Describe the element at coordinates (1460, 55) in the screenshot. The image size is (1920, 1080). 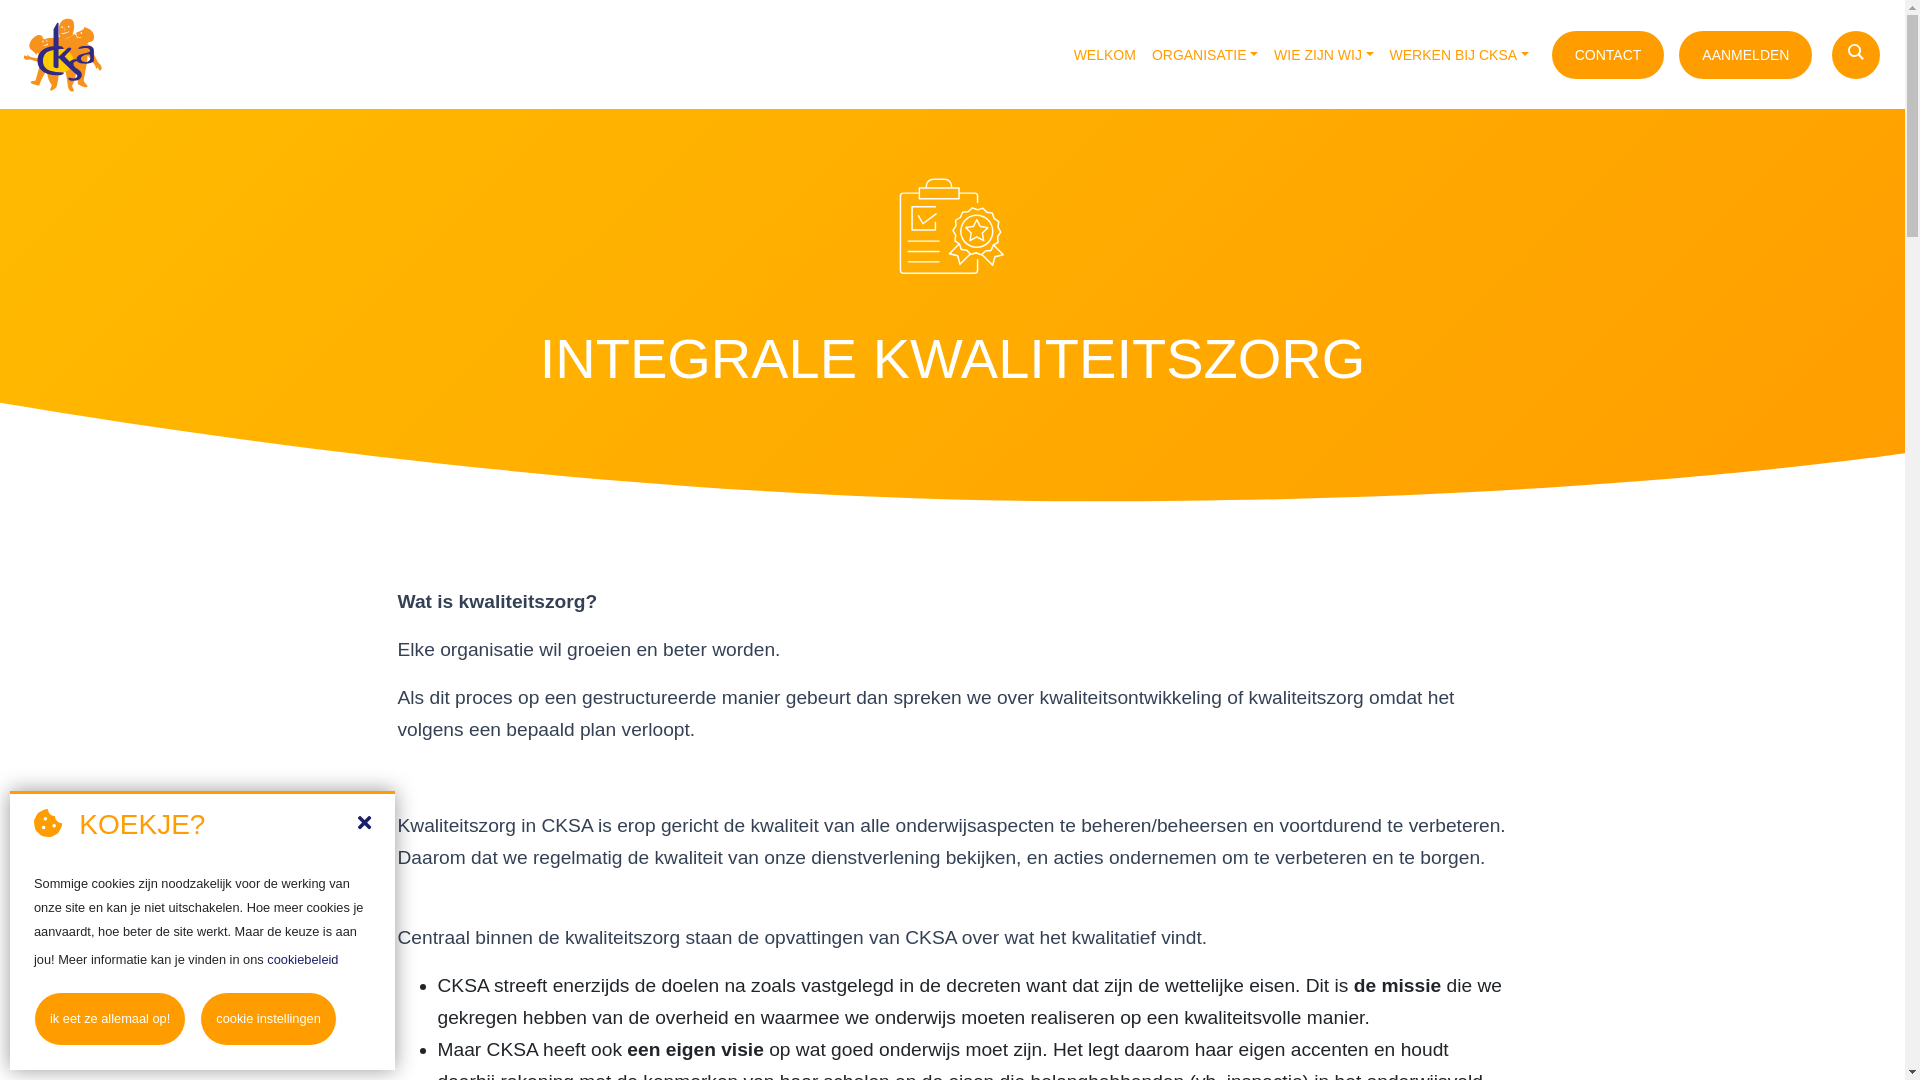
I see `WERKEN BIJ CKSA` at that location.